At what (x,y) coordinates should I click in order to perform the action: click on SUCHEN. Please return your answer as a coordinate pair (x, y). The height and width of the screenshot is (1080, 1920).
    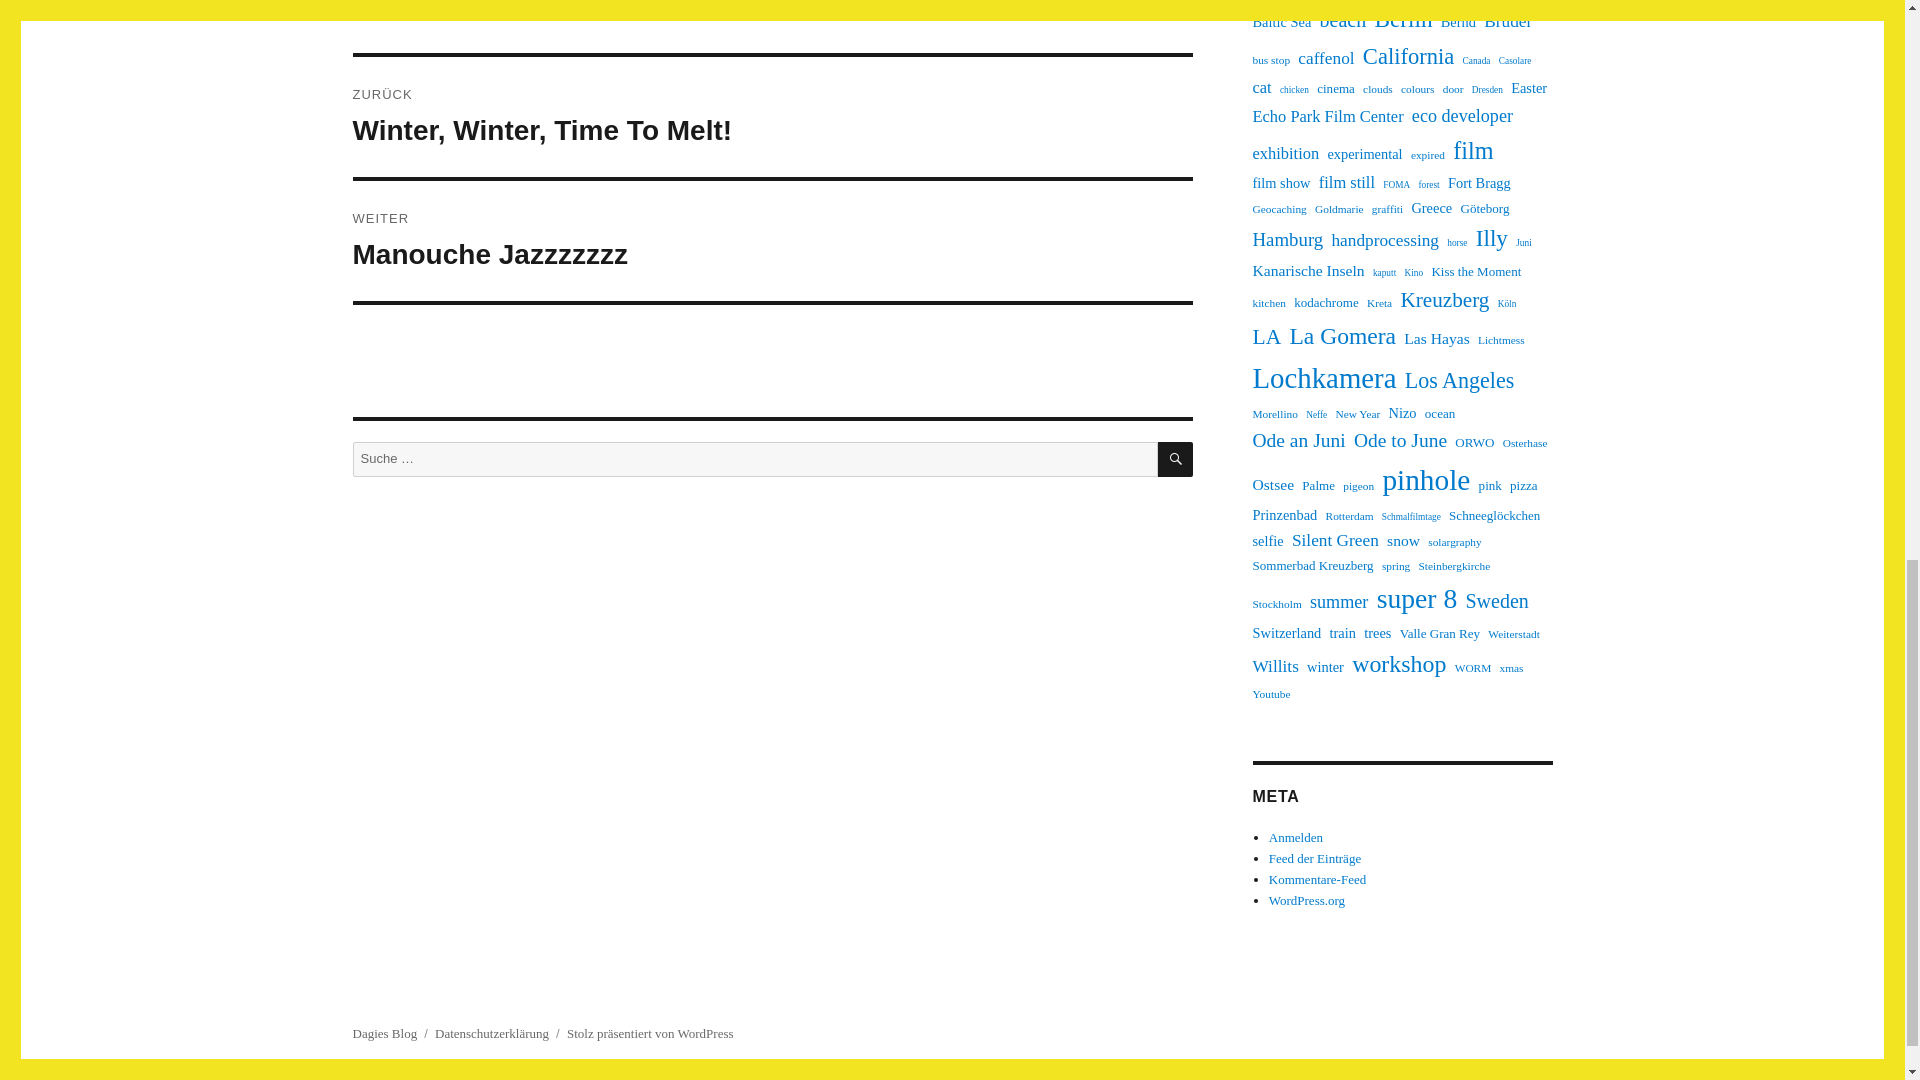
    Looking at the image, I should click on (1174, 459).